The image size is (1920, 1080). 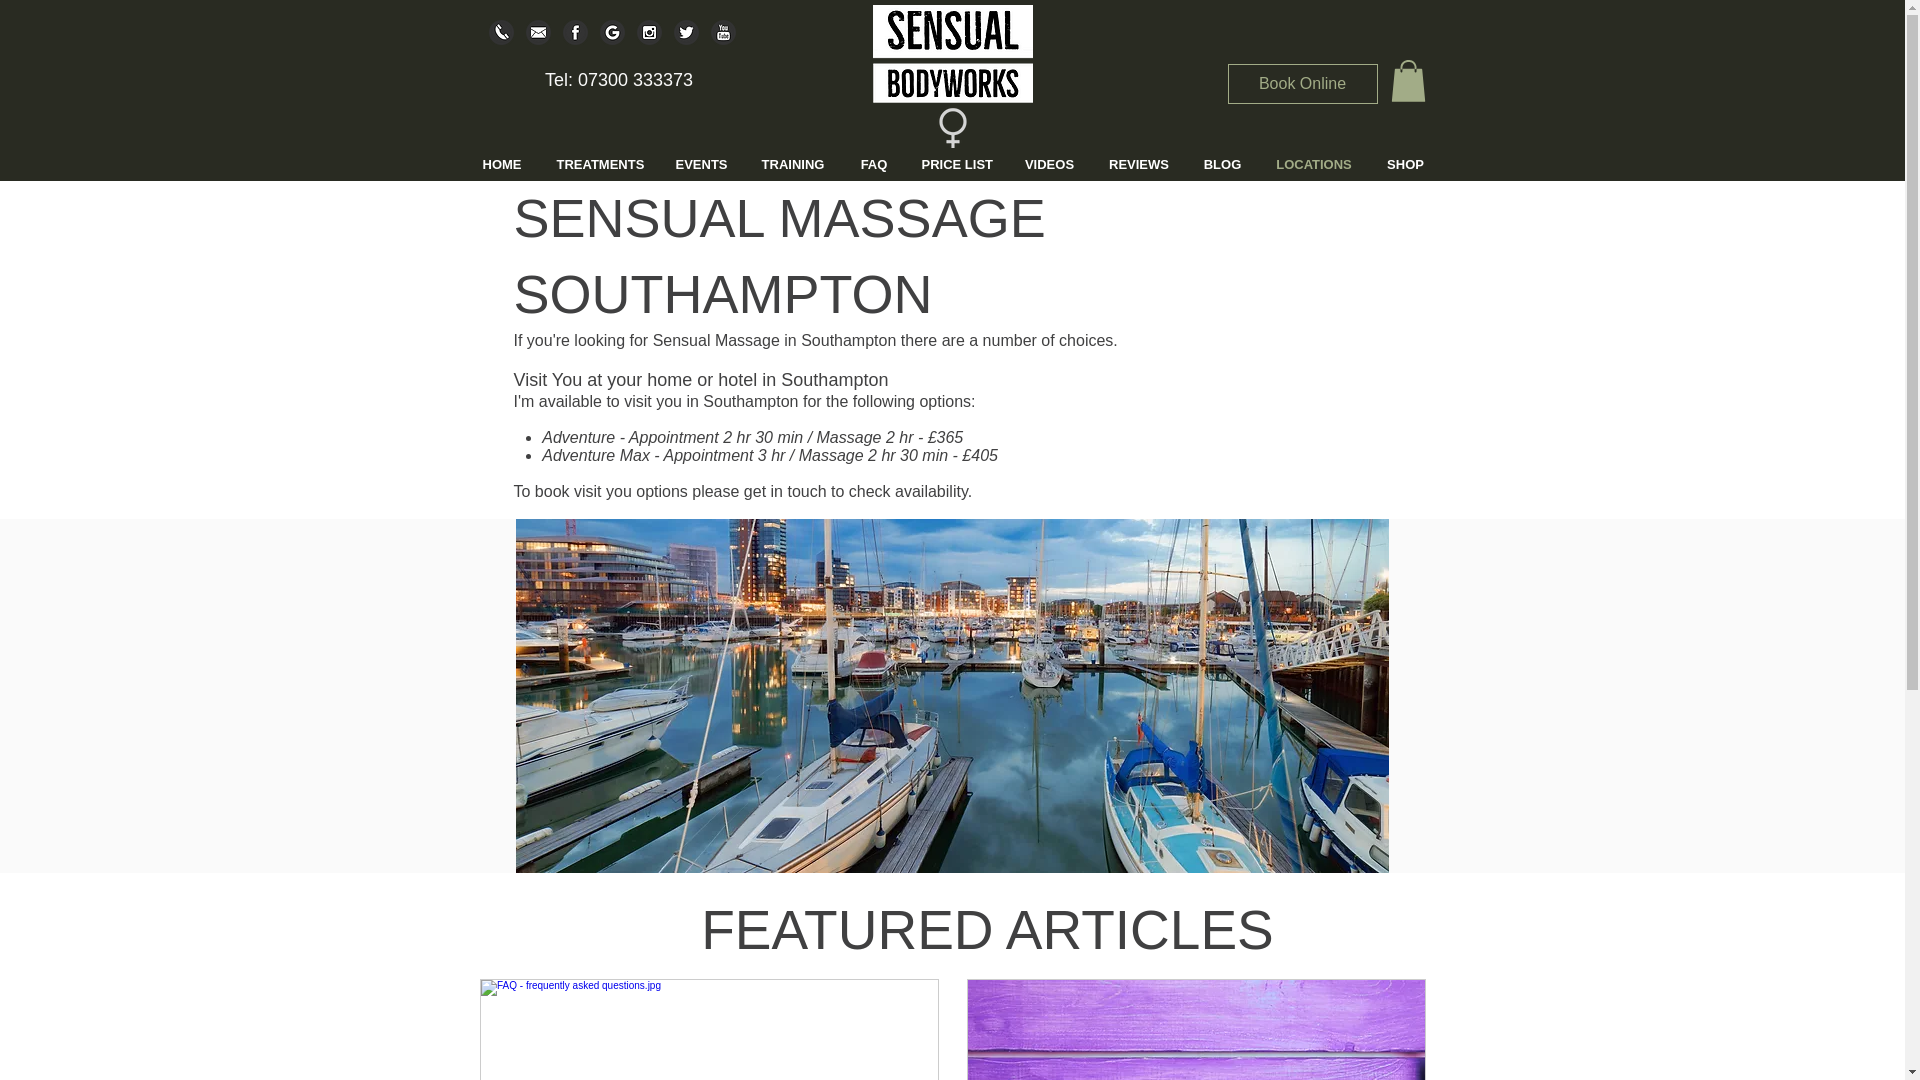 I want to click on PRICE LIST, so click(x=932, y=164).